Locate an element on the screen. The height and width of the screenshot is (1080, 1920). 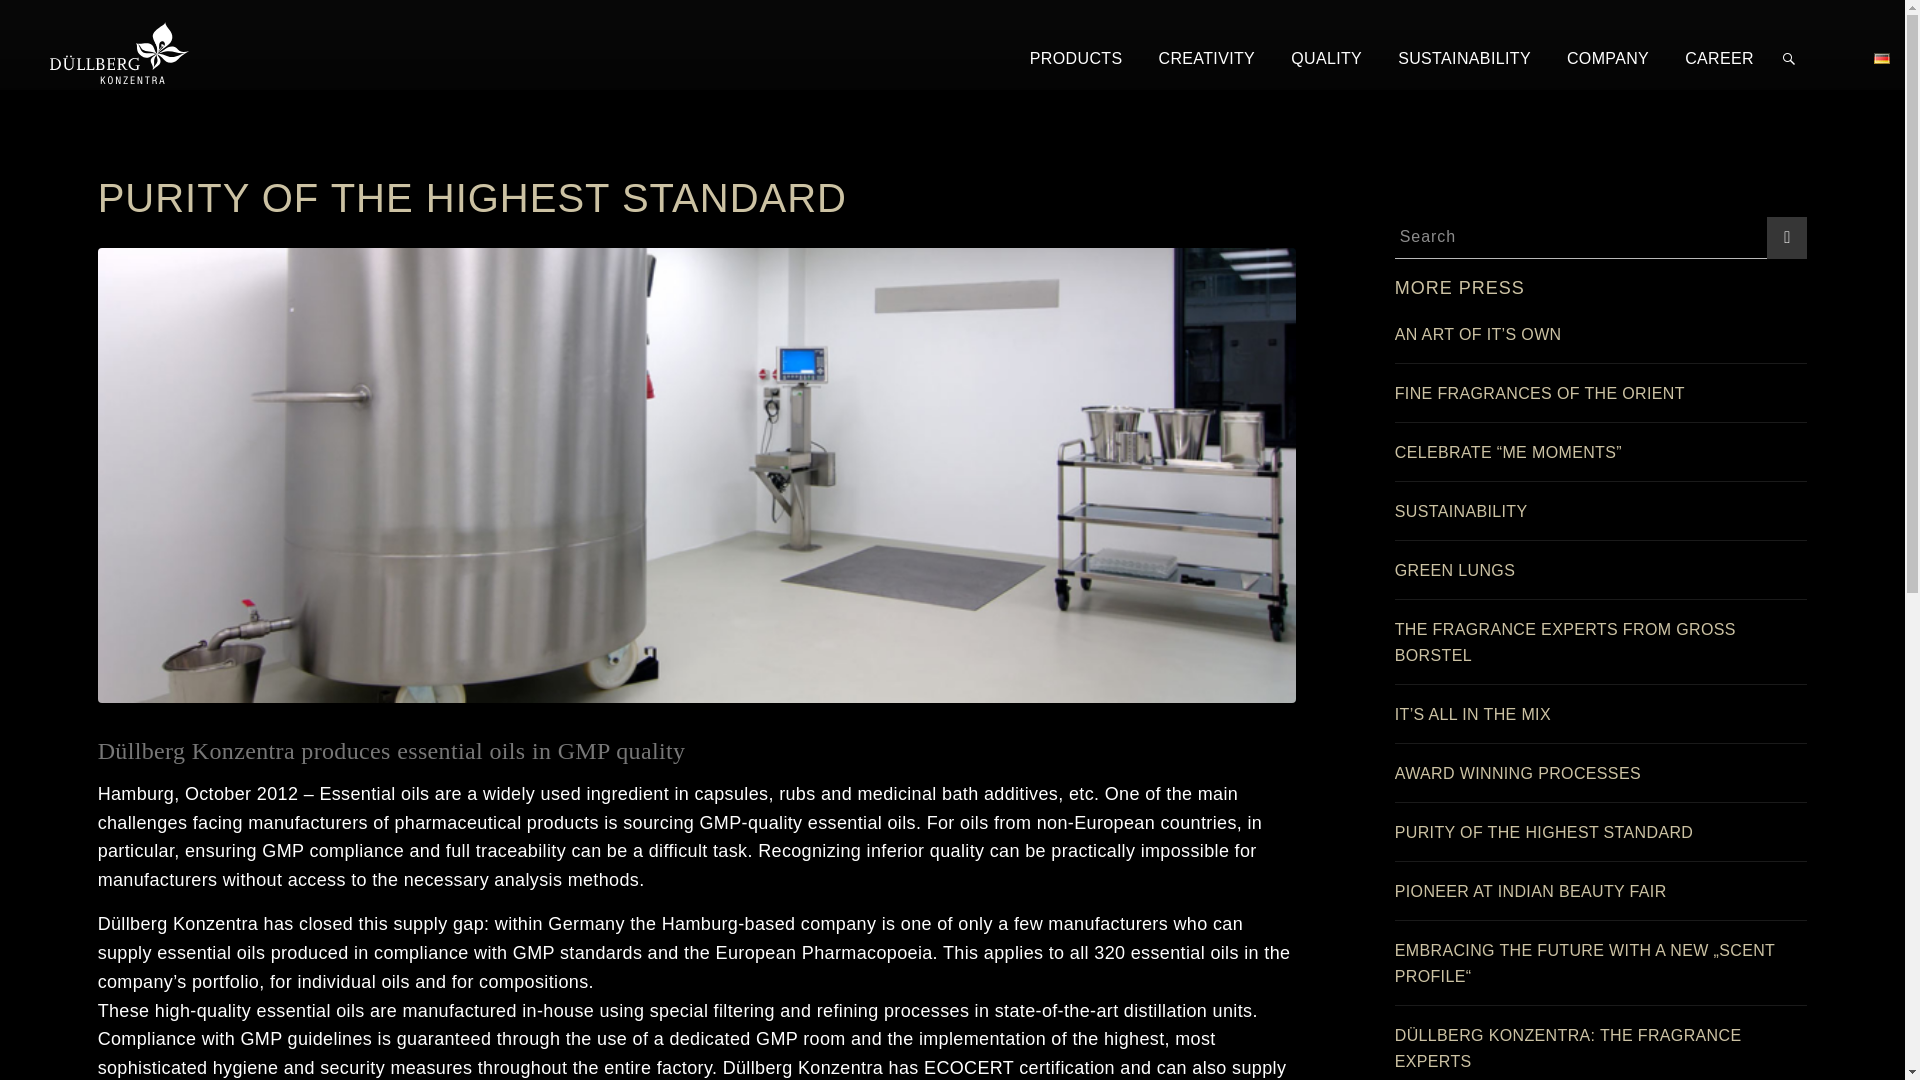
Read: Sustainability is located at coordinates (1462, 511).